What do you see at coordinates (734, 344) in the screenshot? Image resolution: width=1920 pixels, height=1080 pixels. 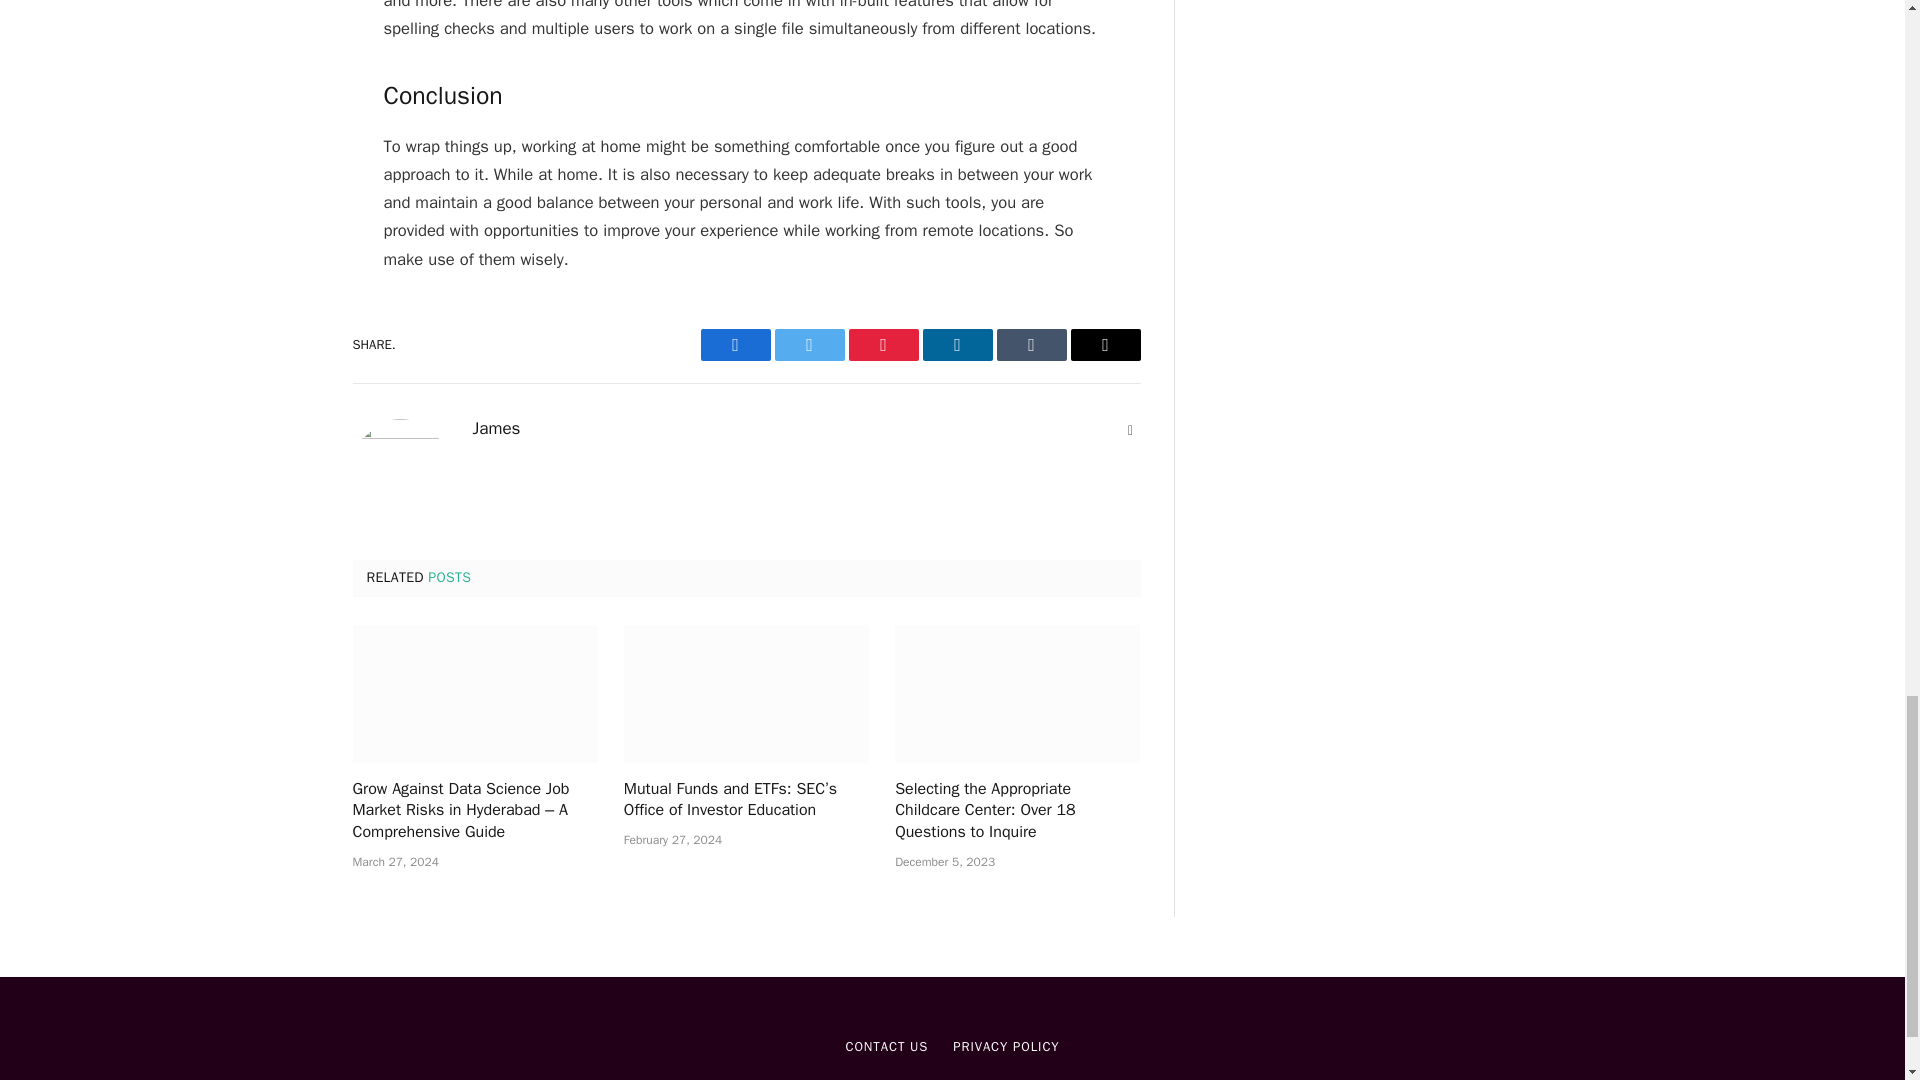 I see `Facebook` at bounding box center [734, 344].